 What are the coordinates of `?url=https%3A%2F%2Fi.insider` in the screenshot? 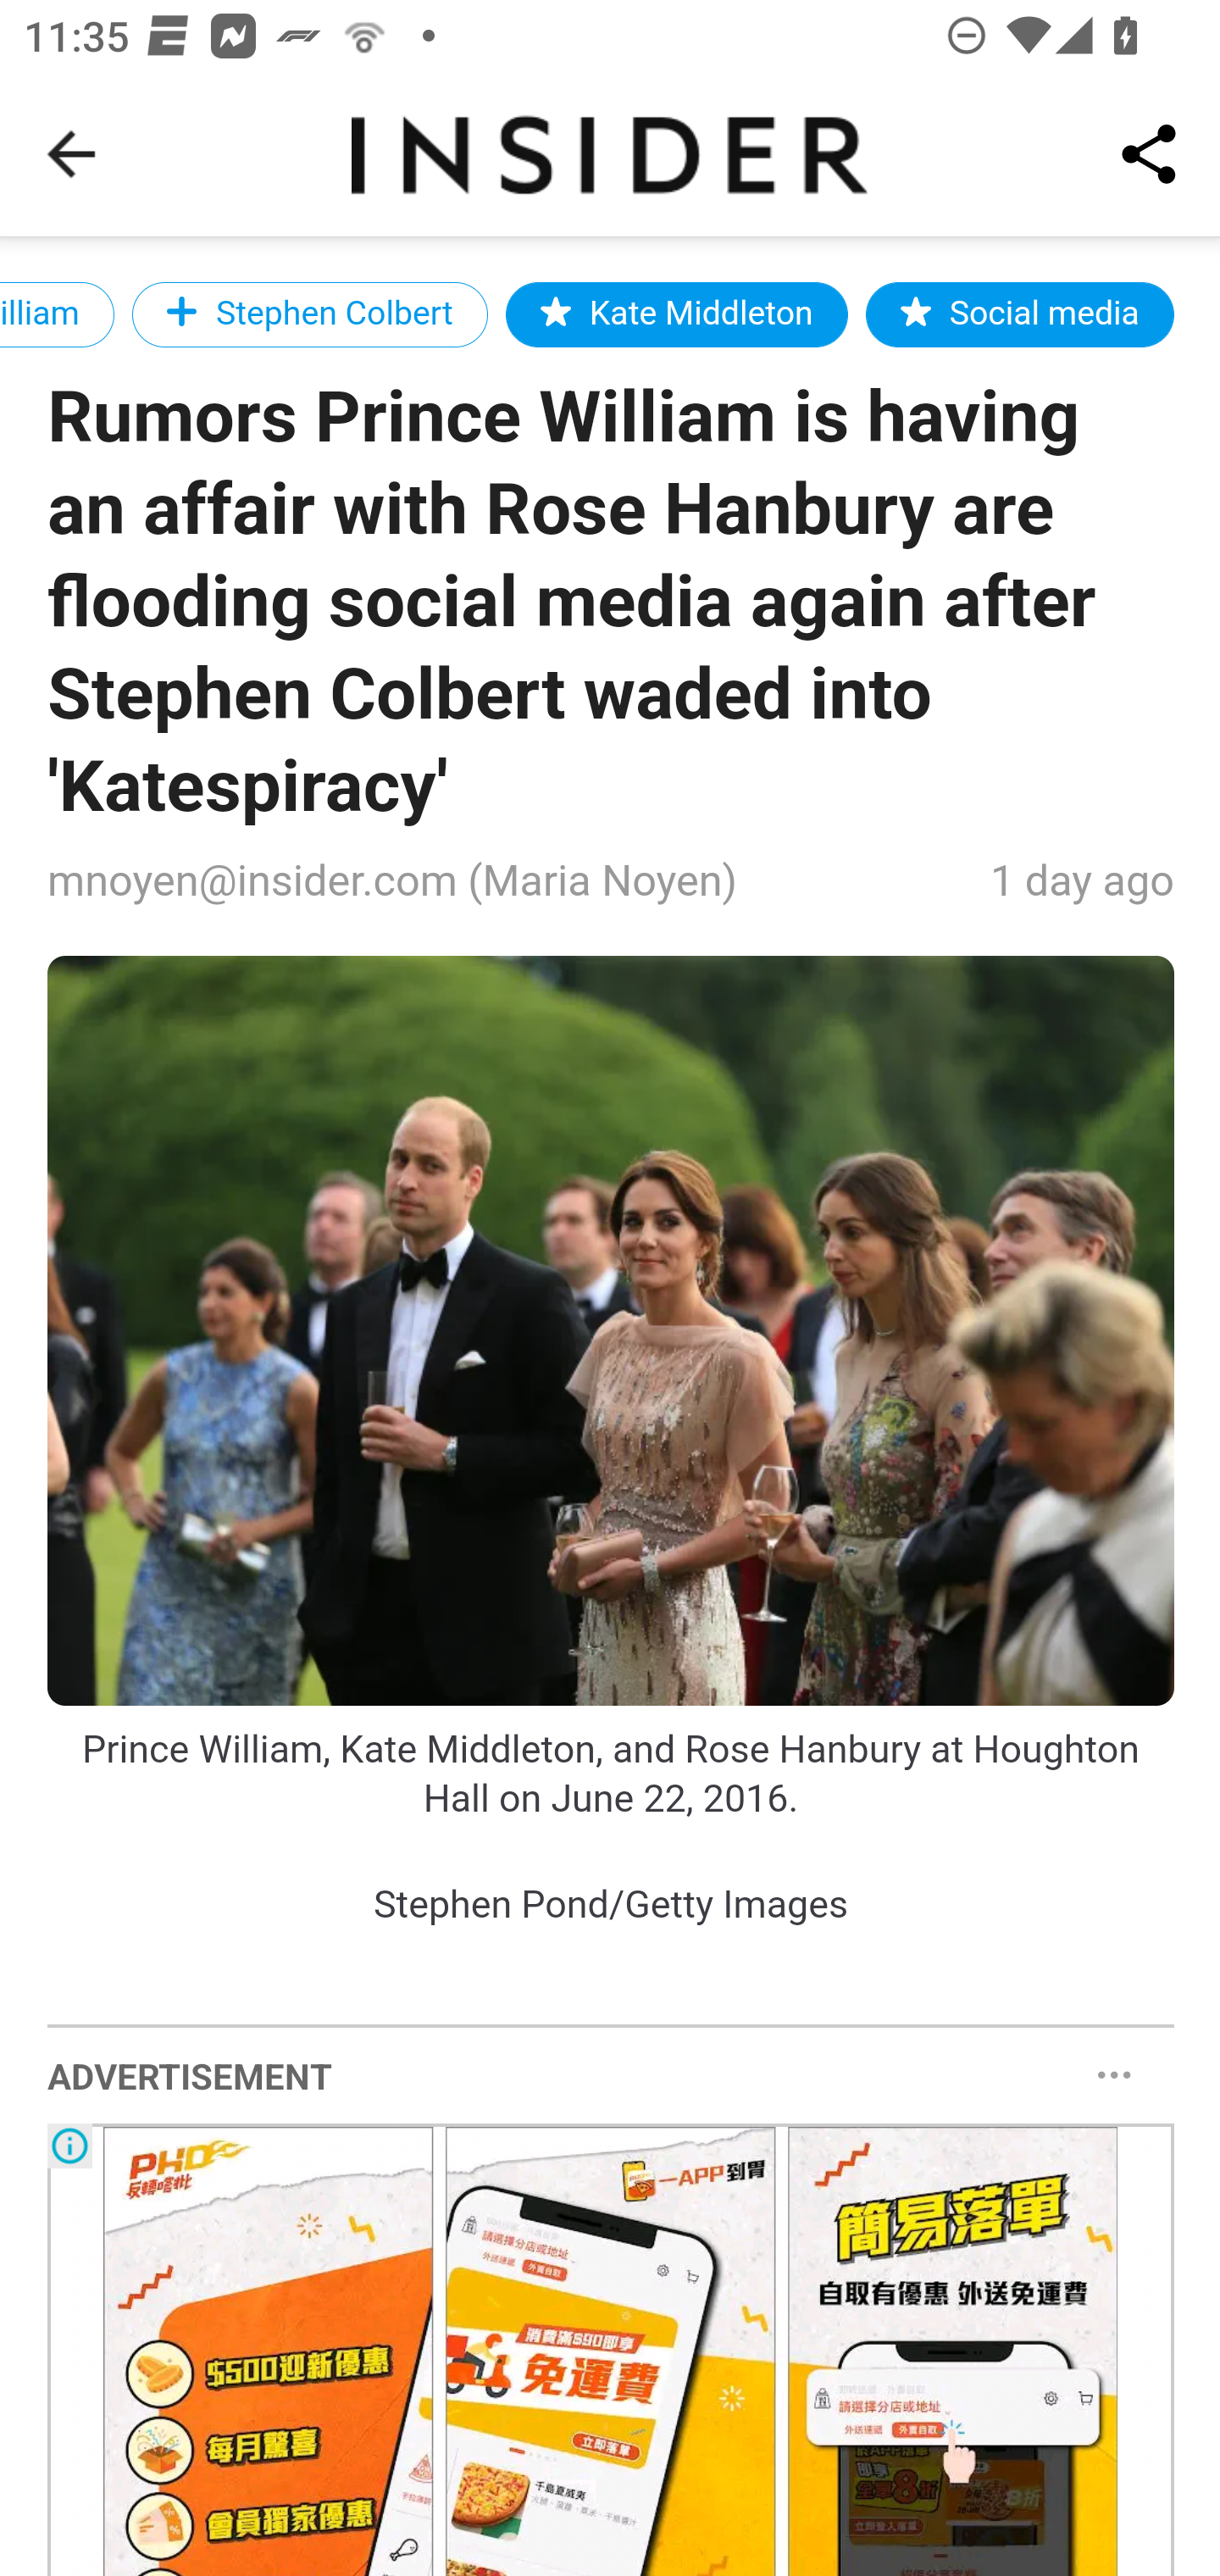 It's located at (612, 1331).